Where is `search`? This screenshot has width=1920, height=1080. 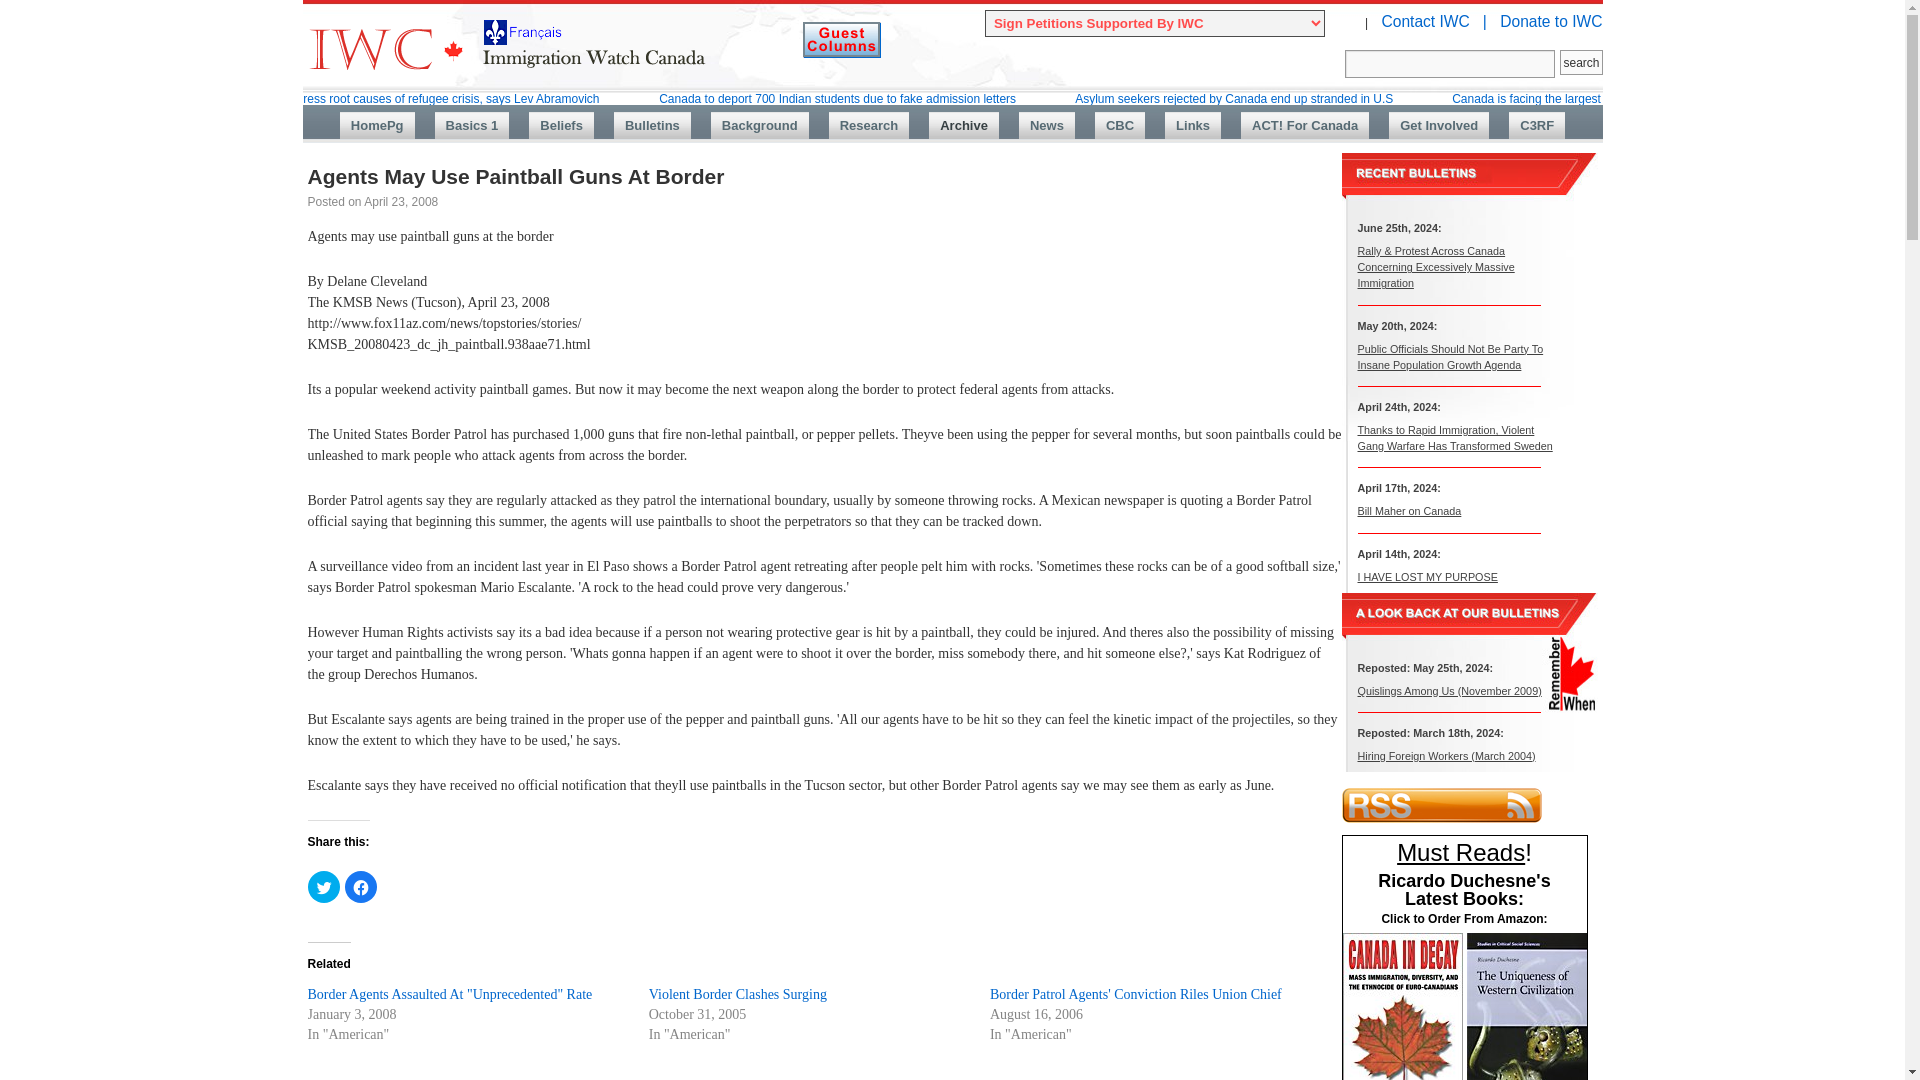
search is located at coordinates (1580, 62).